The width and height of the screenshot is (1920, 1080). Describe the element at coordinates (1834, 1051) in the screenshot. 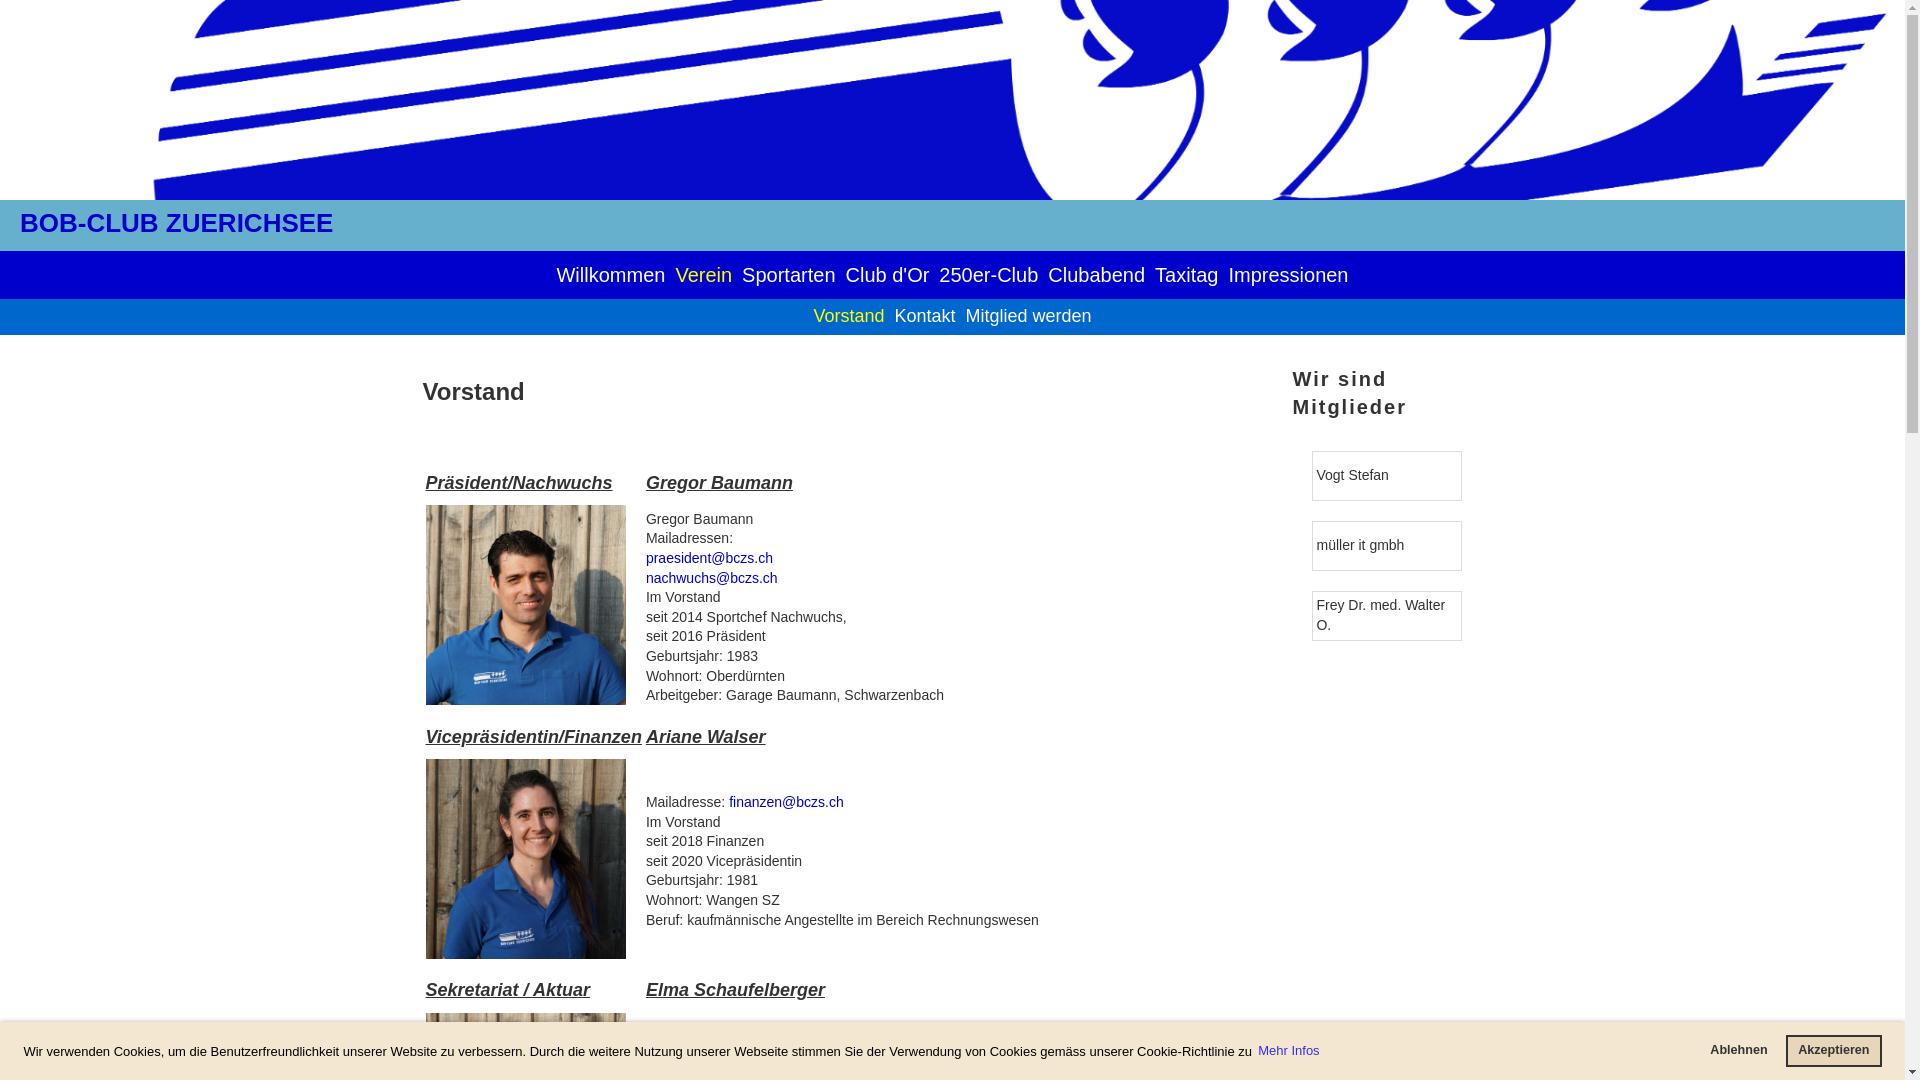

I see `Akzeptieren` at that location.